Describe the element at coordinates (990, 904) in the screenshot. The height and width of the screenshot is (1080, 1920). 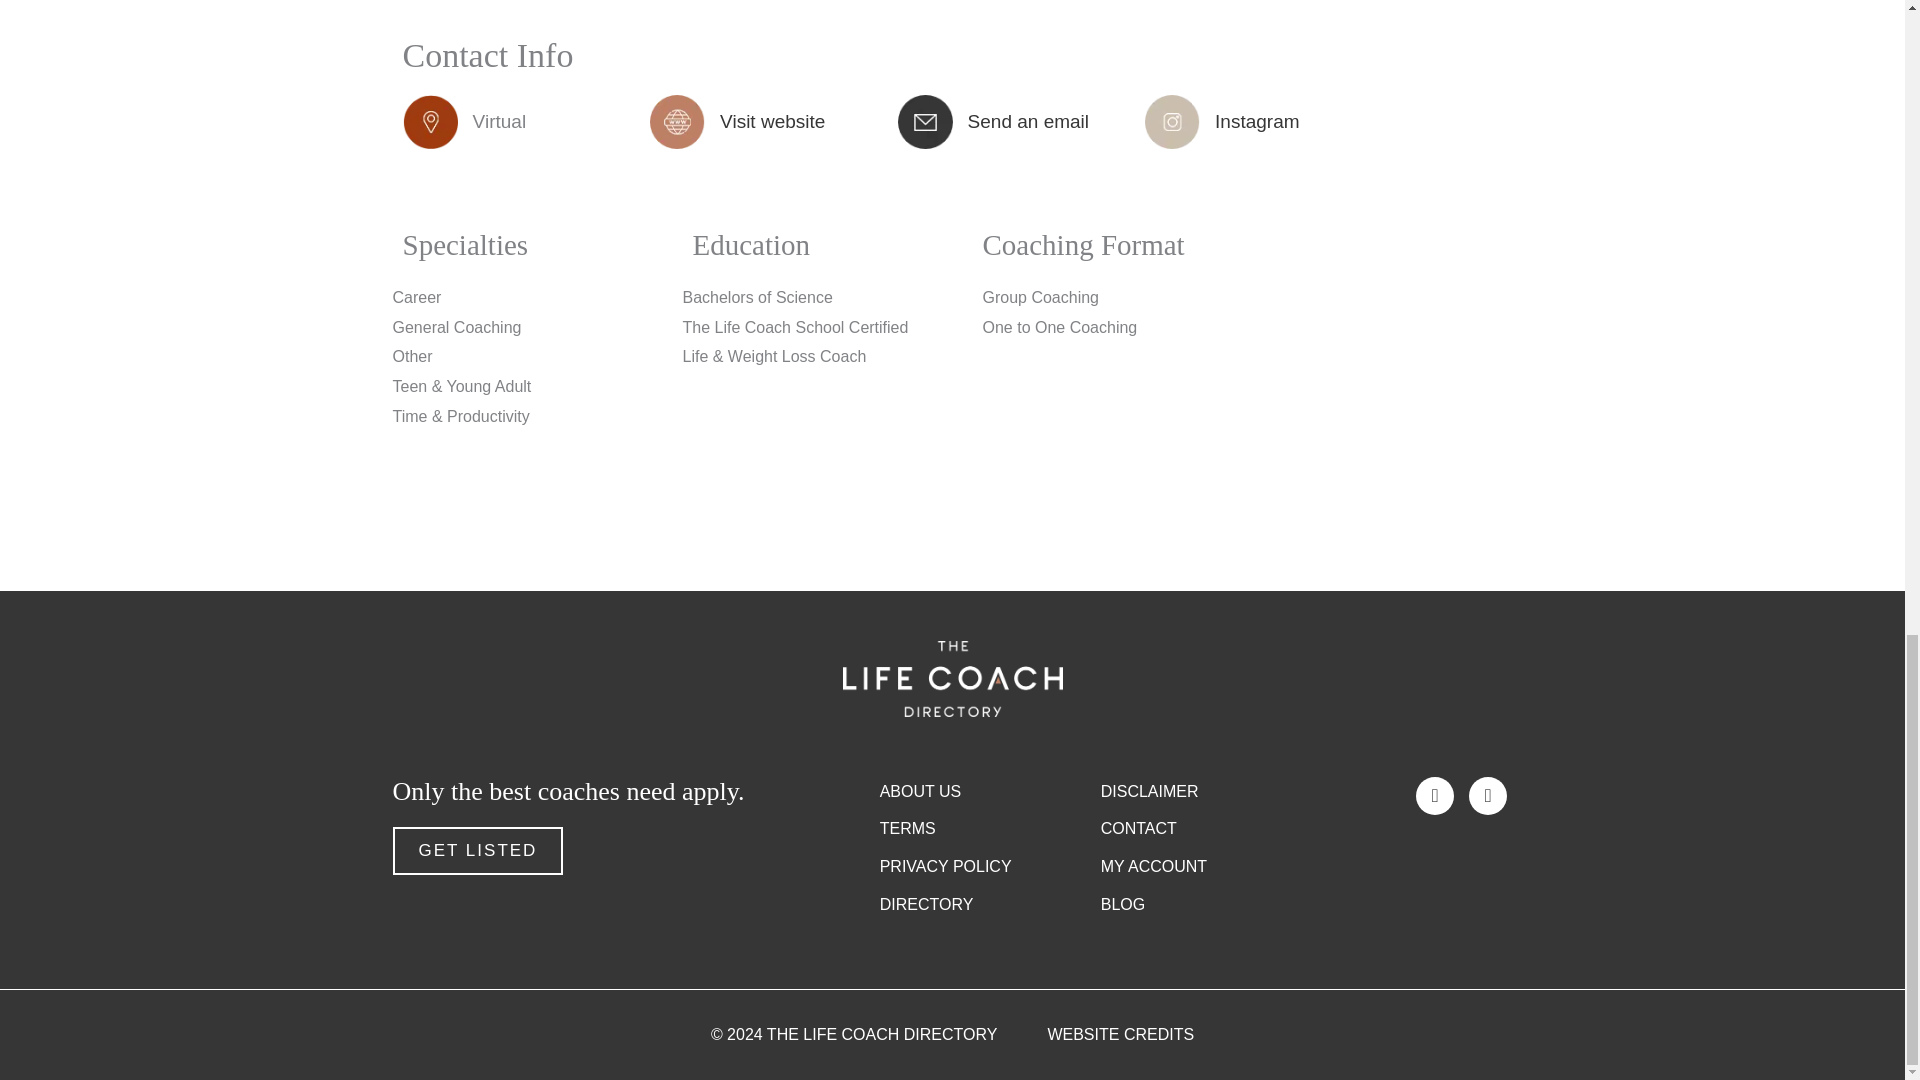
I see `DIRECTORY` at that location.